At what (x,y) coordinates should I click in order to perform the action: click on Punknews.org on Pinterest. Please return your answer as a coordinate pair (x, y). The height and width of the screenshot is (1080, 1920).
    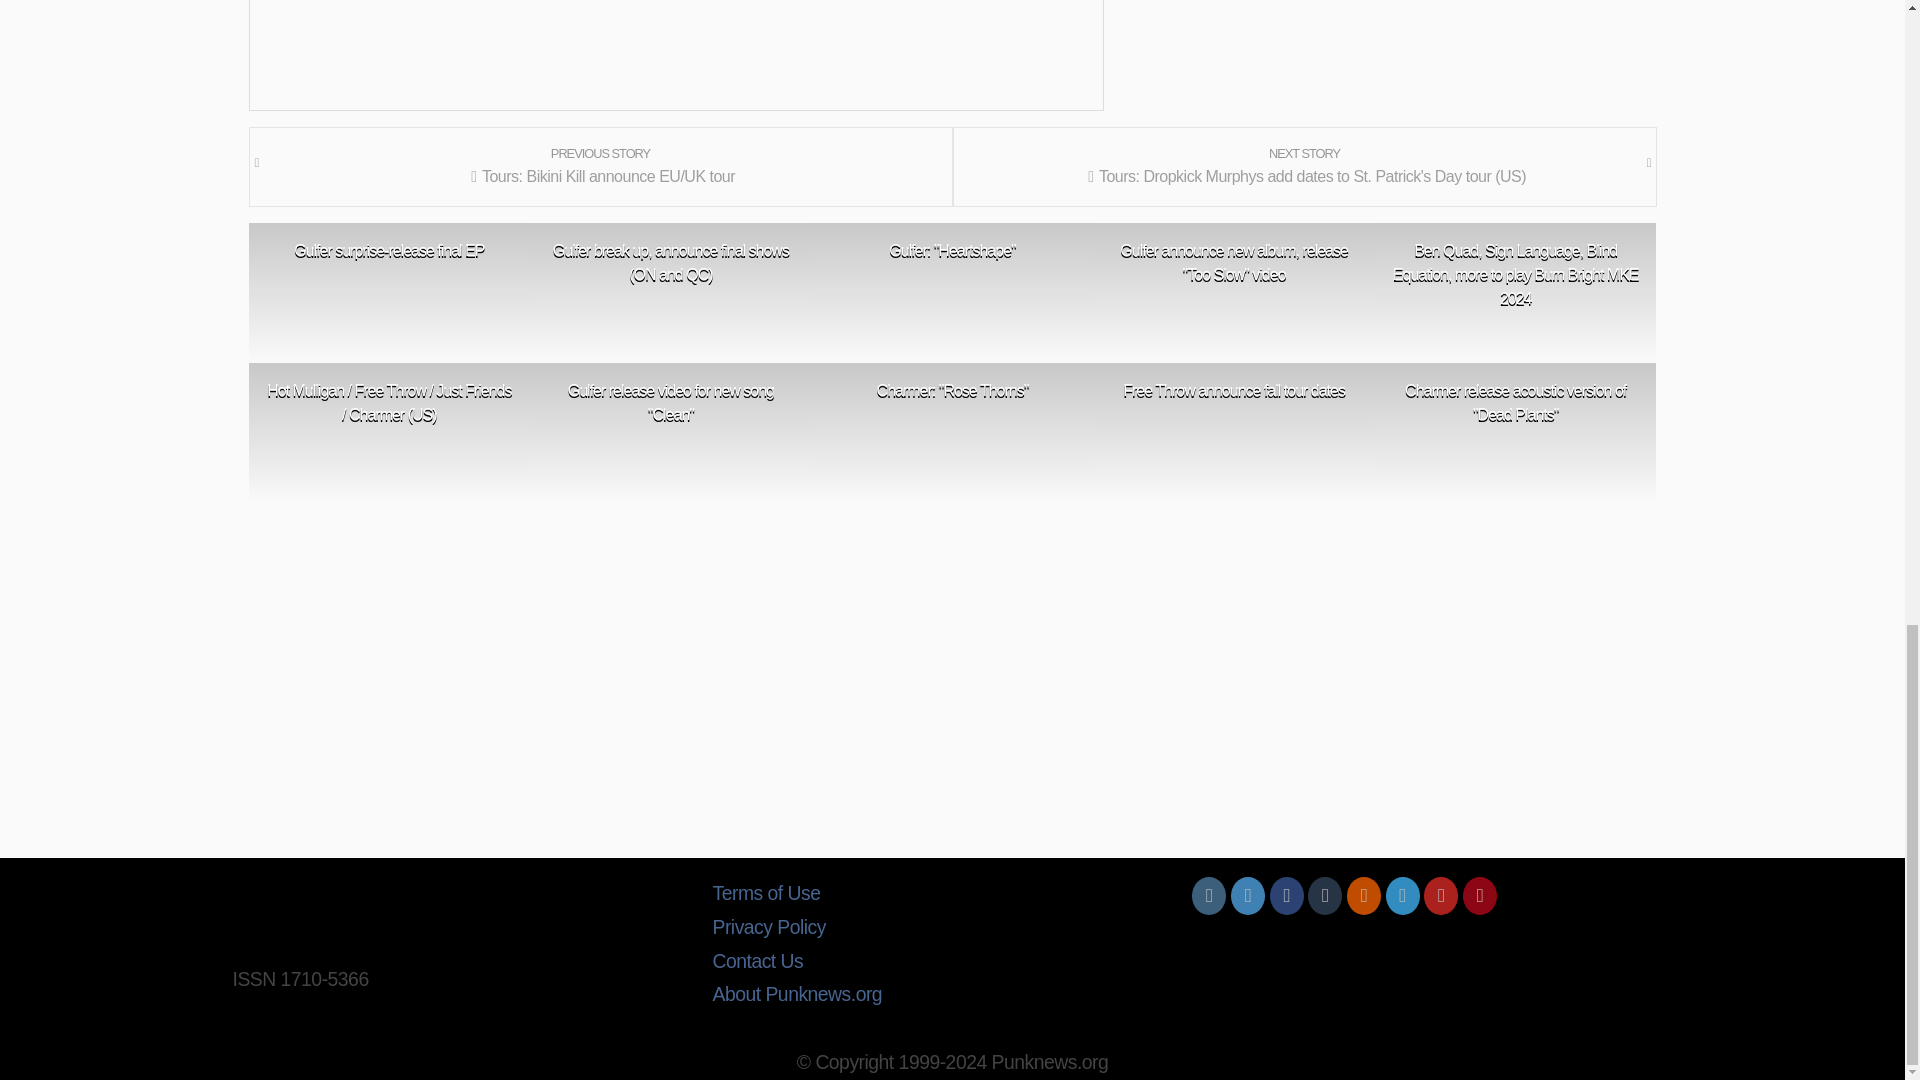
    Looking at the image, I should click on (1480, 895).